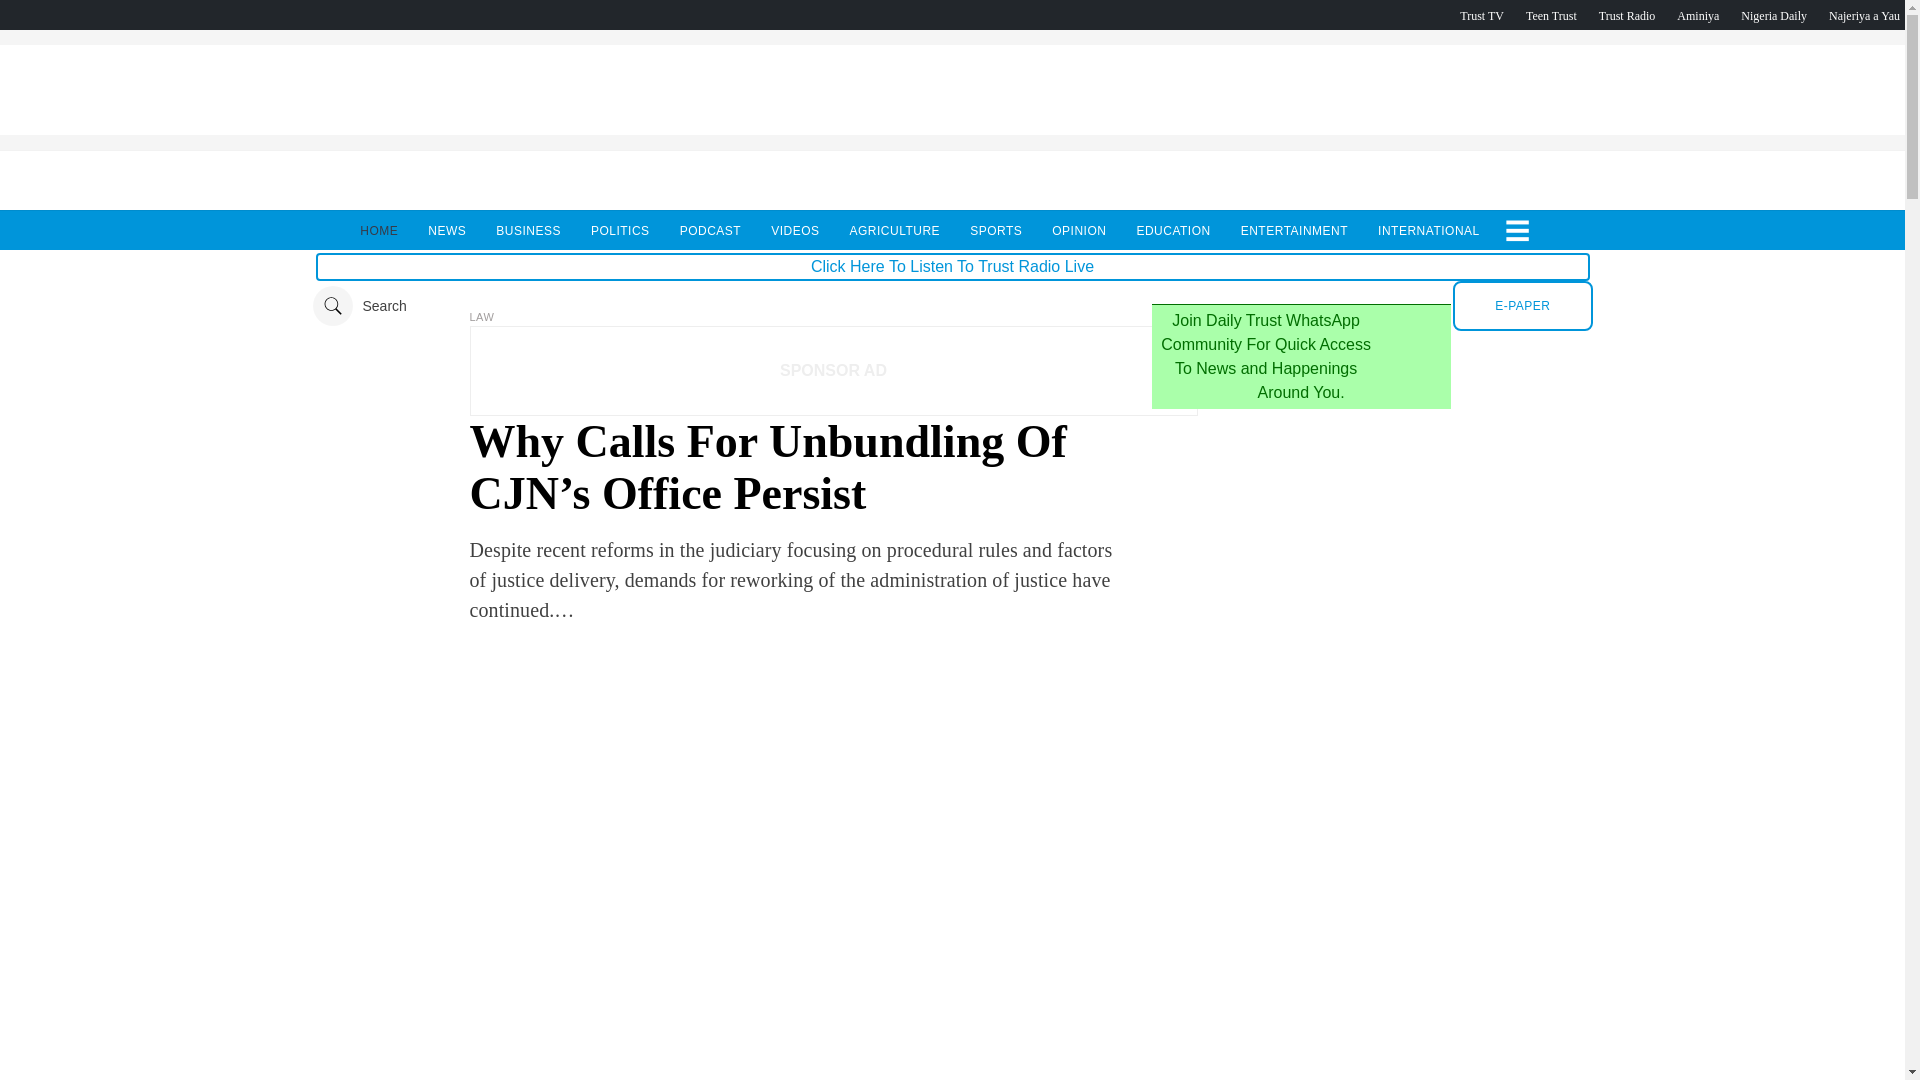  What do you see at coordinates (1522, 305) in the screenshot?
I see `E-PAPER` at bounding box center [1522, 305].